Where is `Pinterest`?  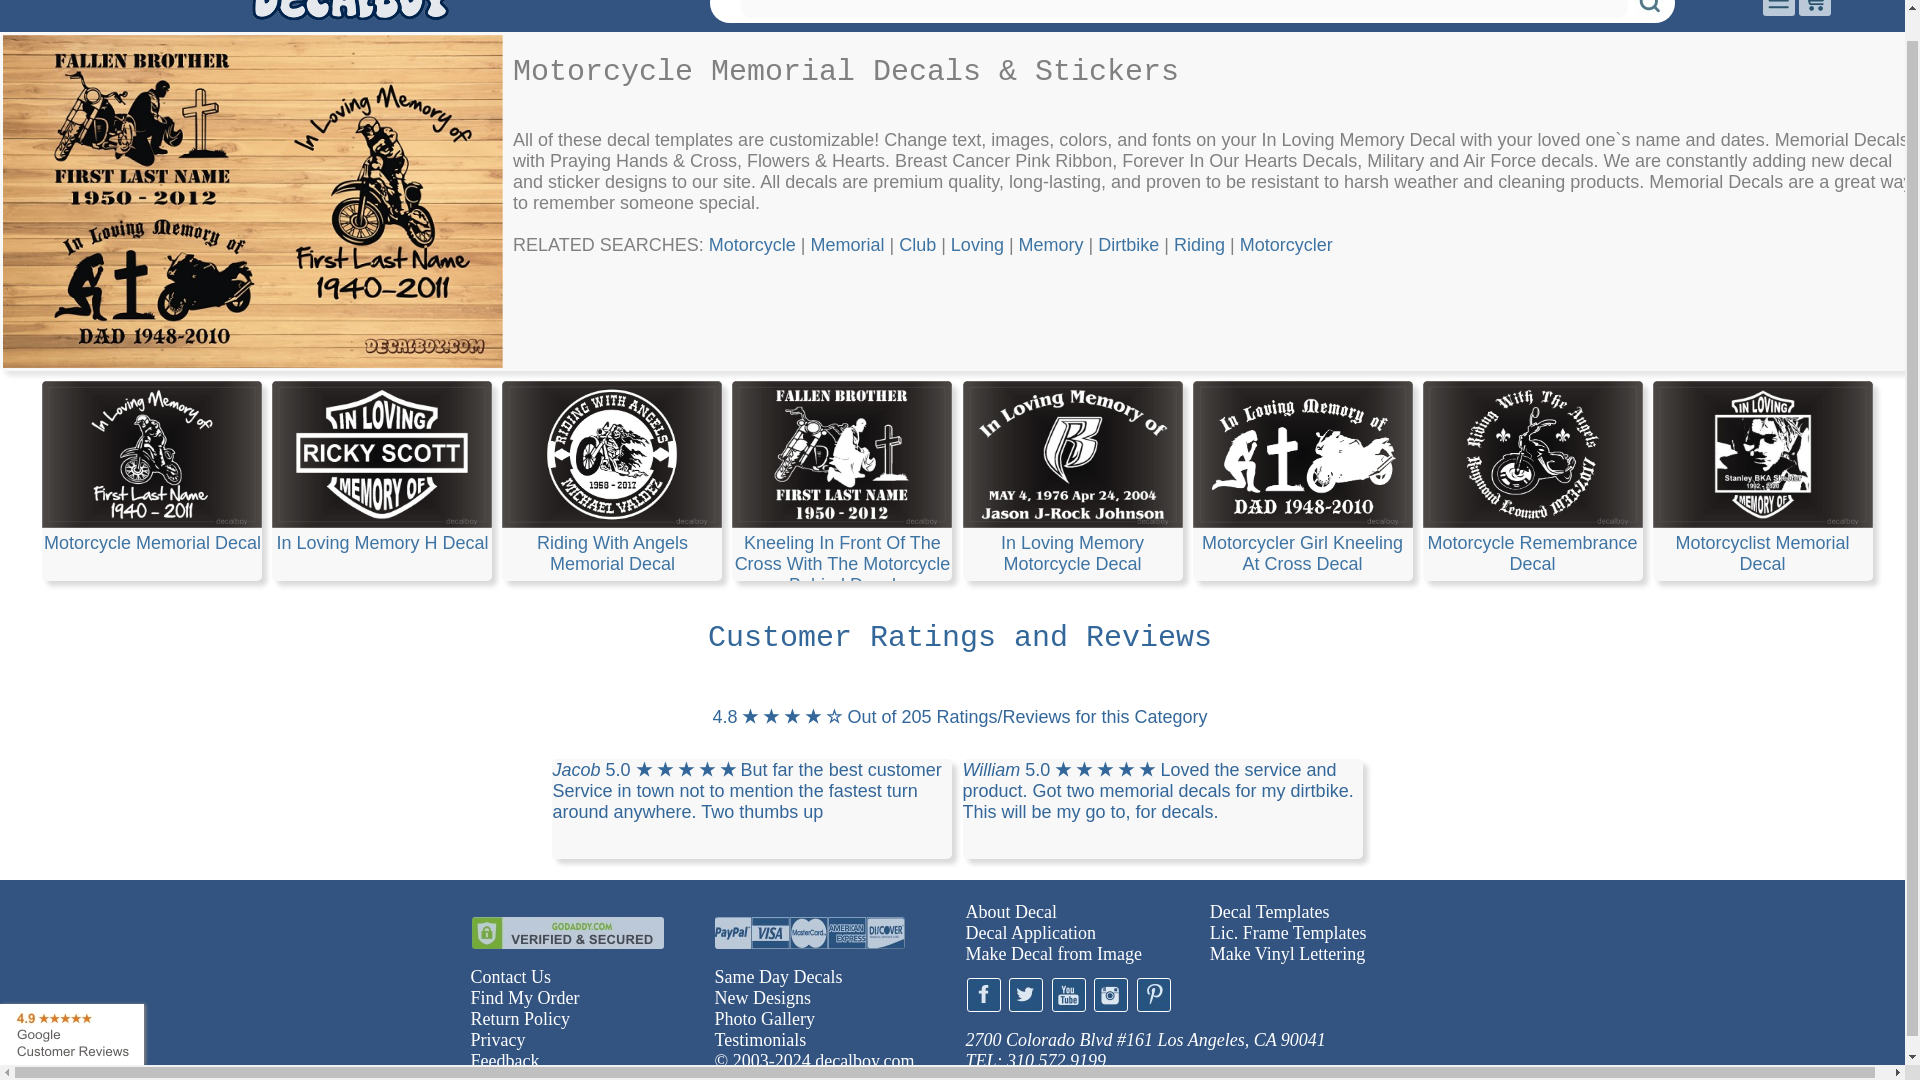 Pinterest is located at coordinates (1152, 994).